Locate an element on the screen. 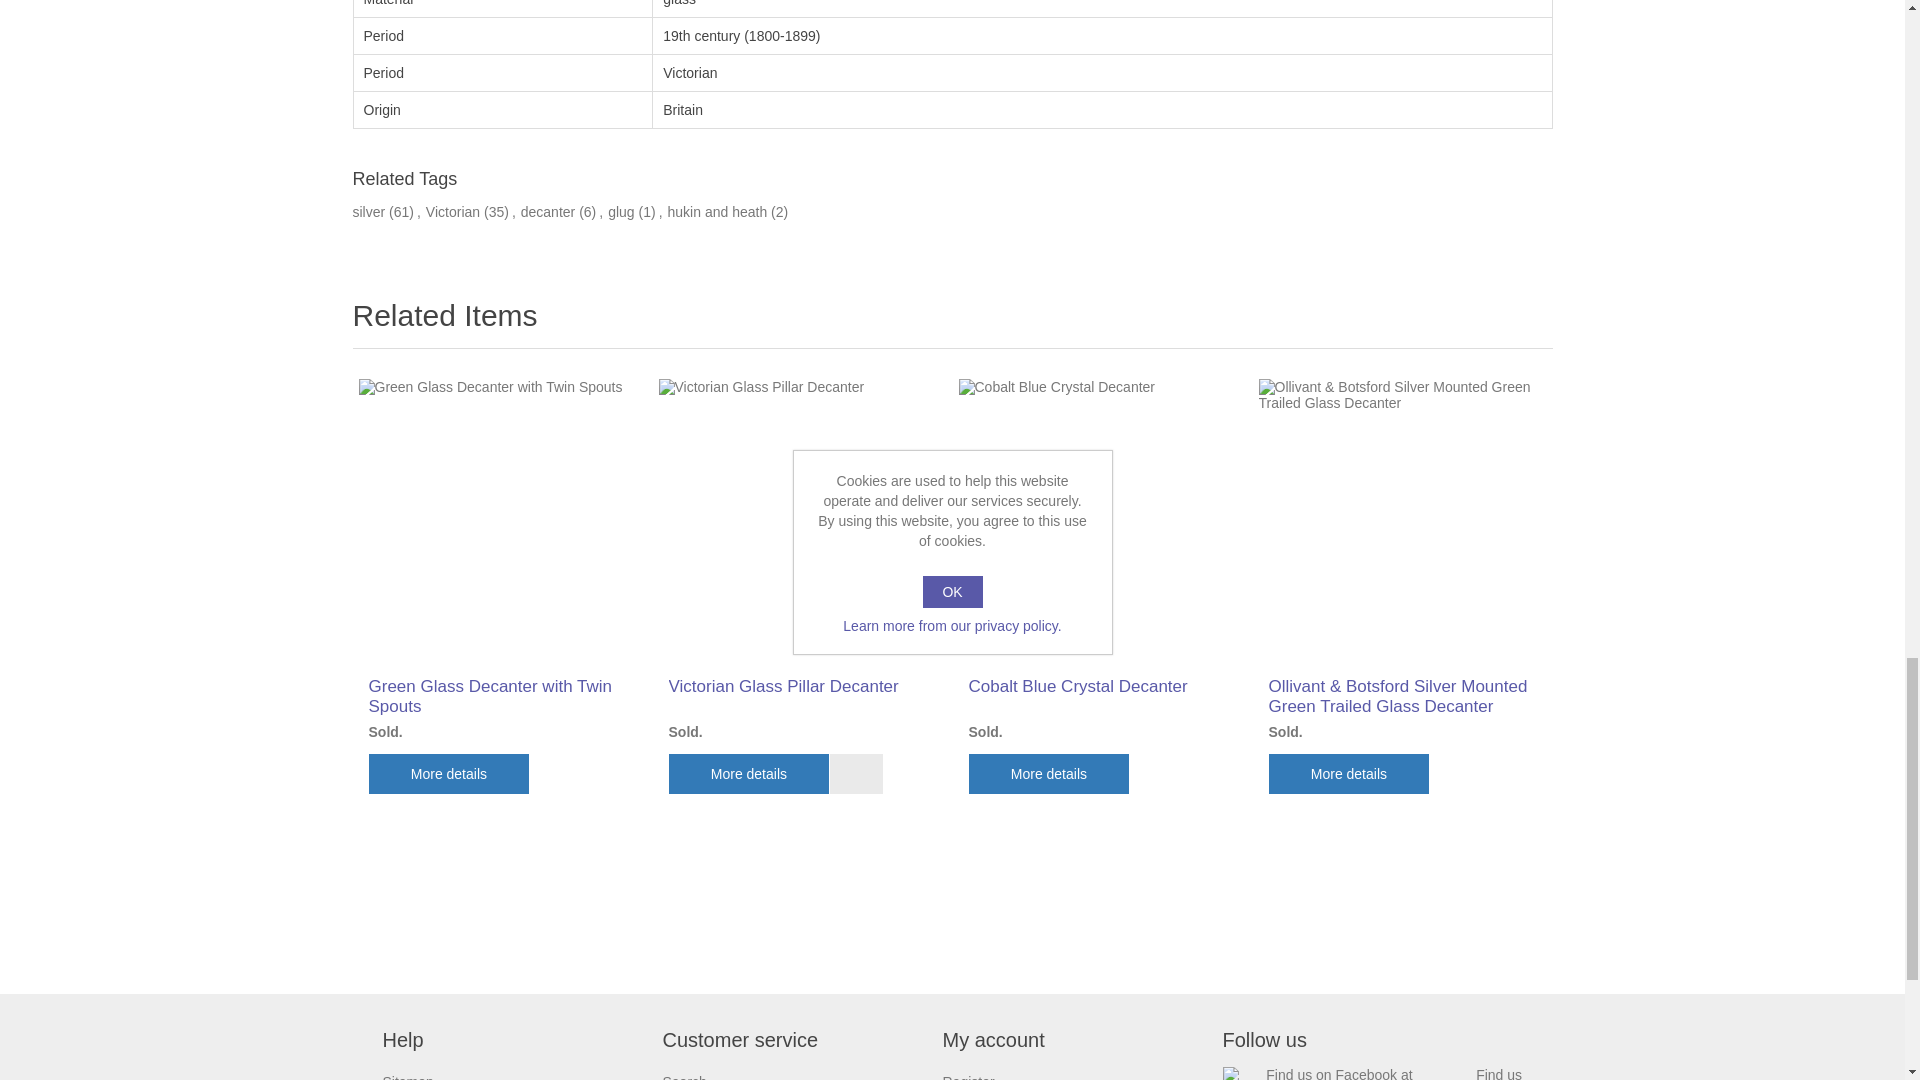  More details is located at coordinates (448, 773).